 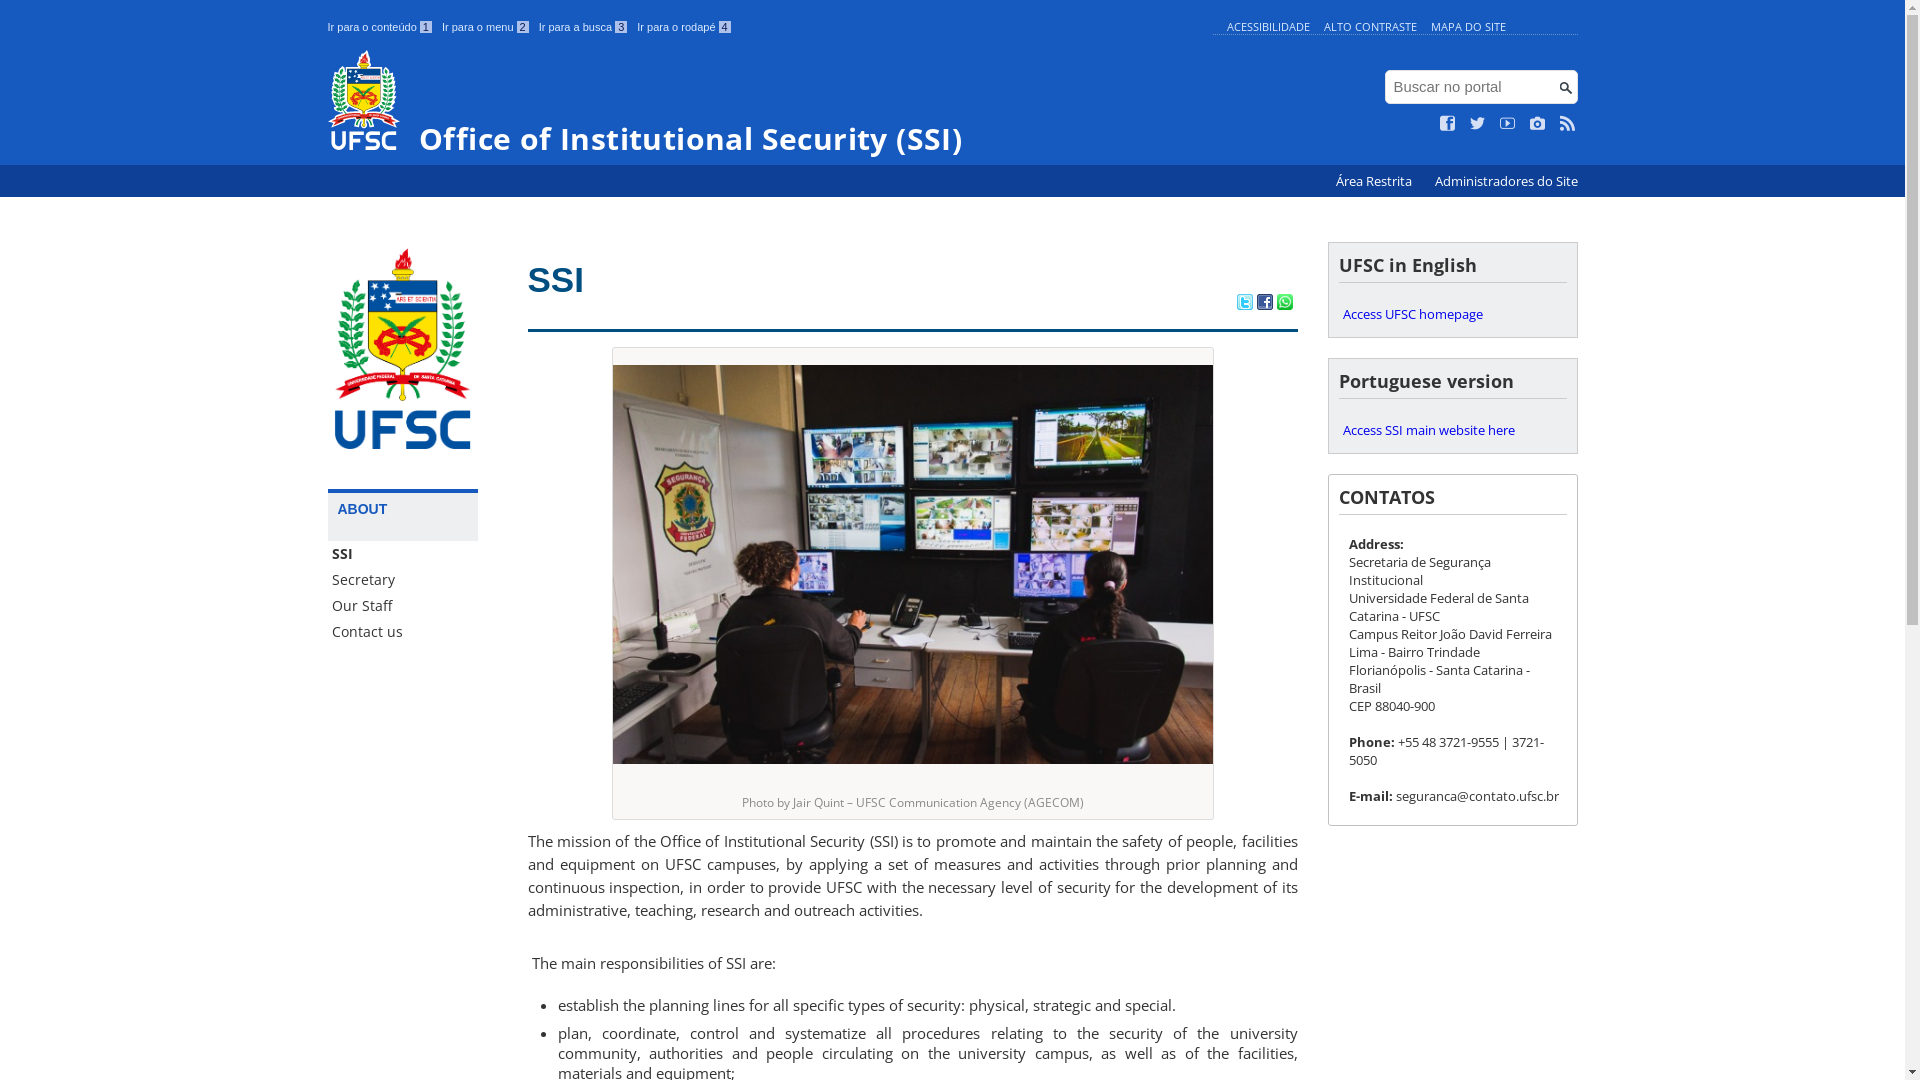 I want to click on MAPA DO SITE, so click(x=1468, y=26).